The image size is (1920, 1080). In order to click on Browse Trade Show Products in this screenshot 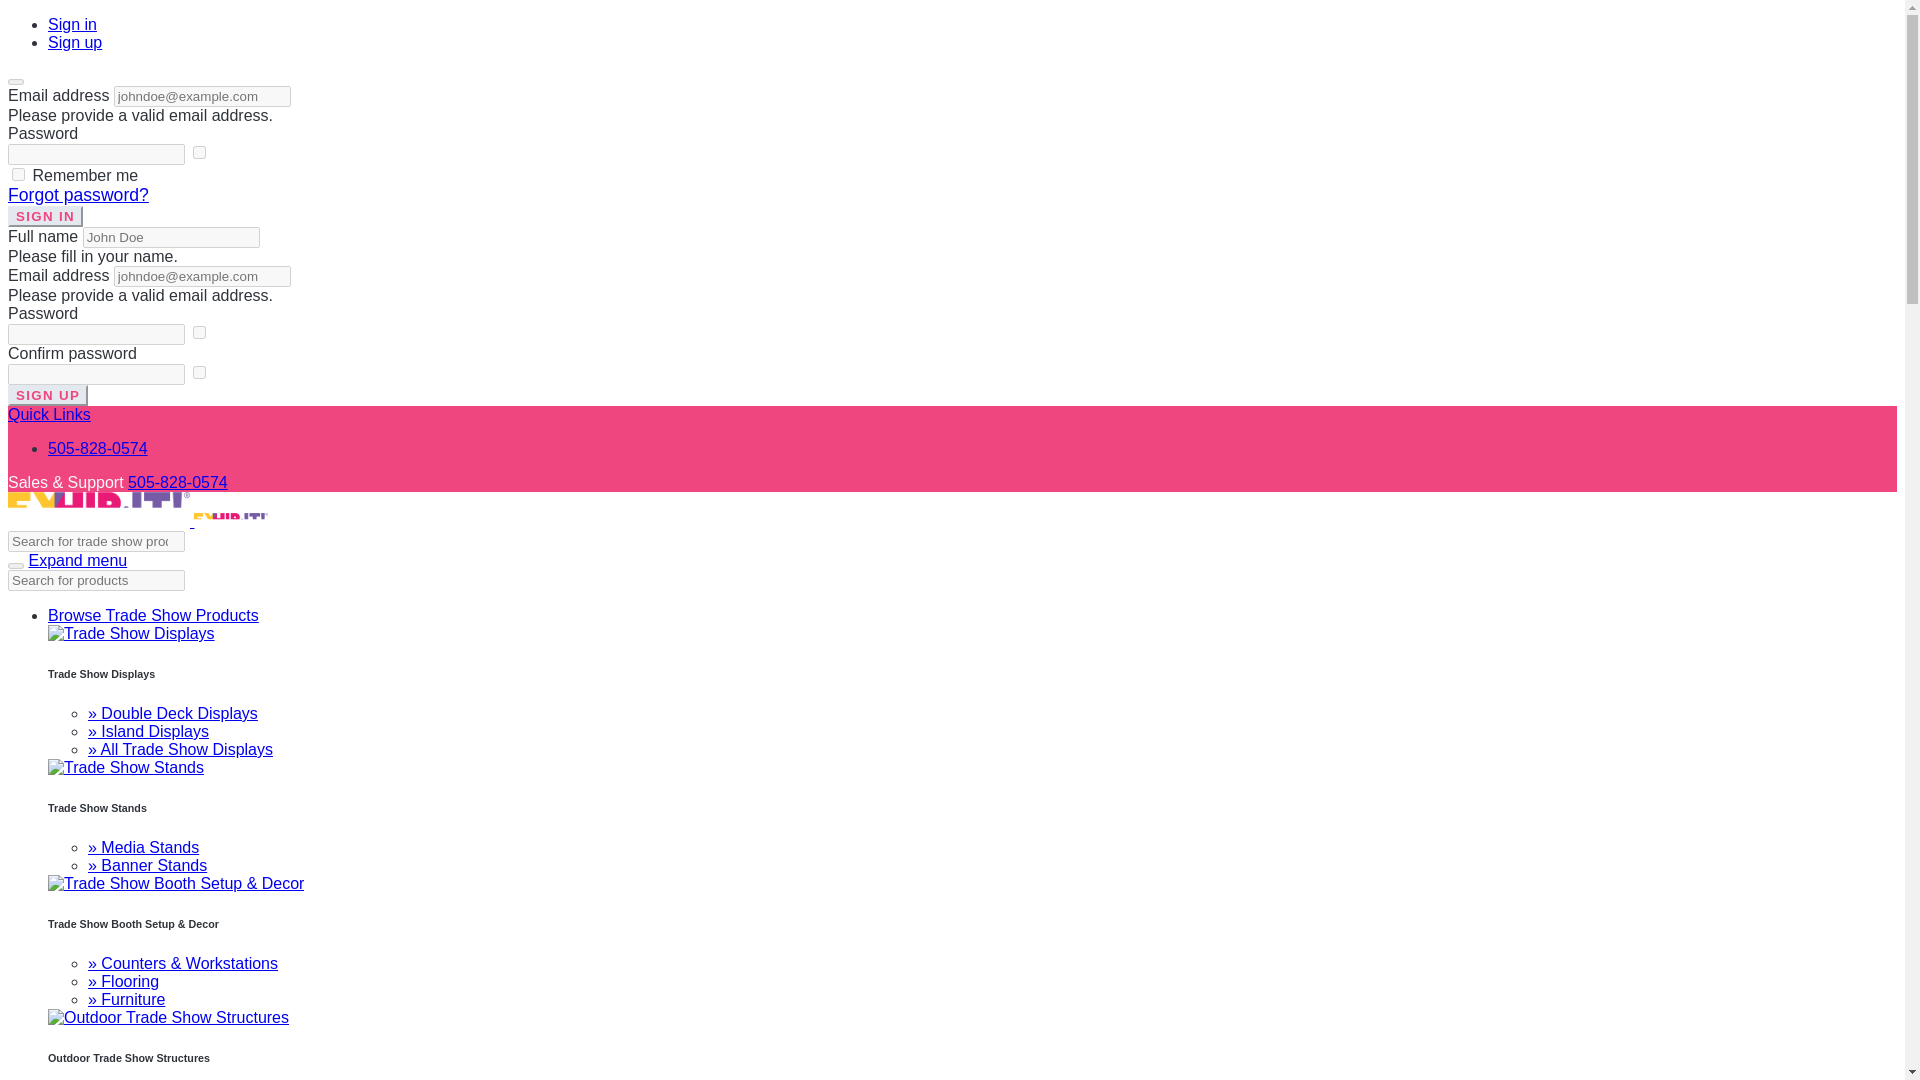, I will do `click(154, 615)`.